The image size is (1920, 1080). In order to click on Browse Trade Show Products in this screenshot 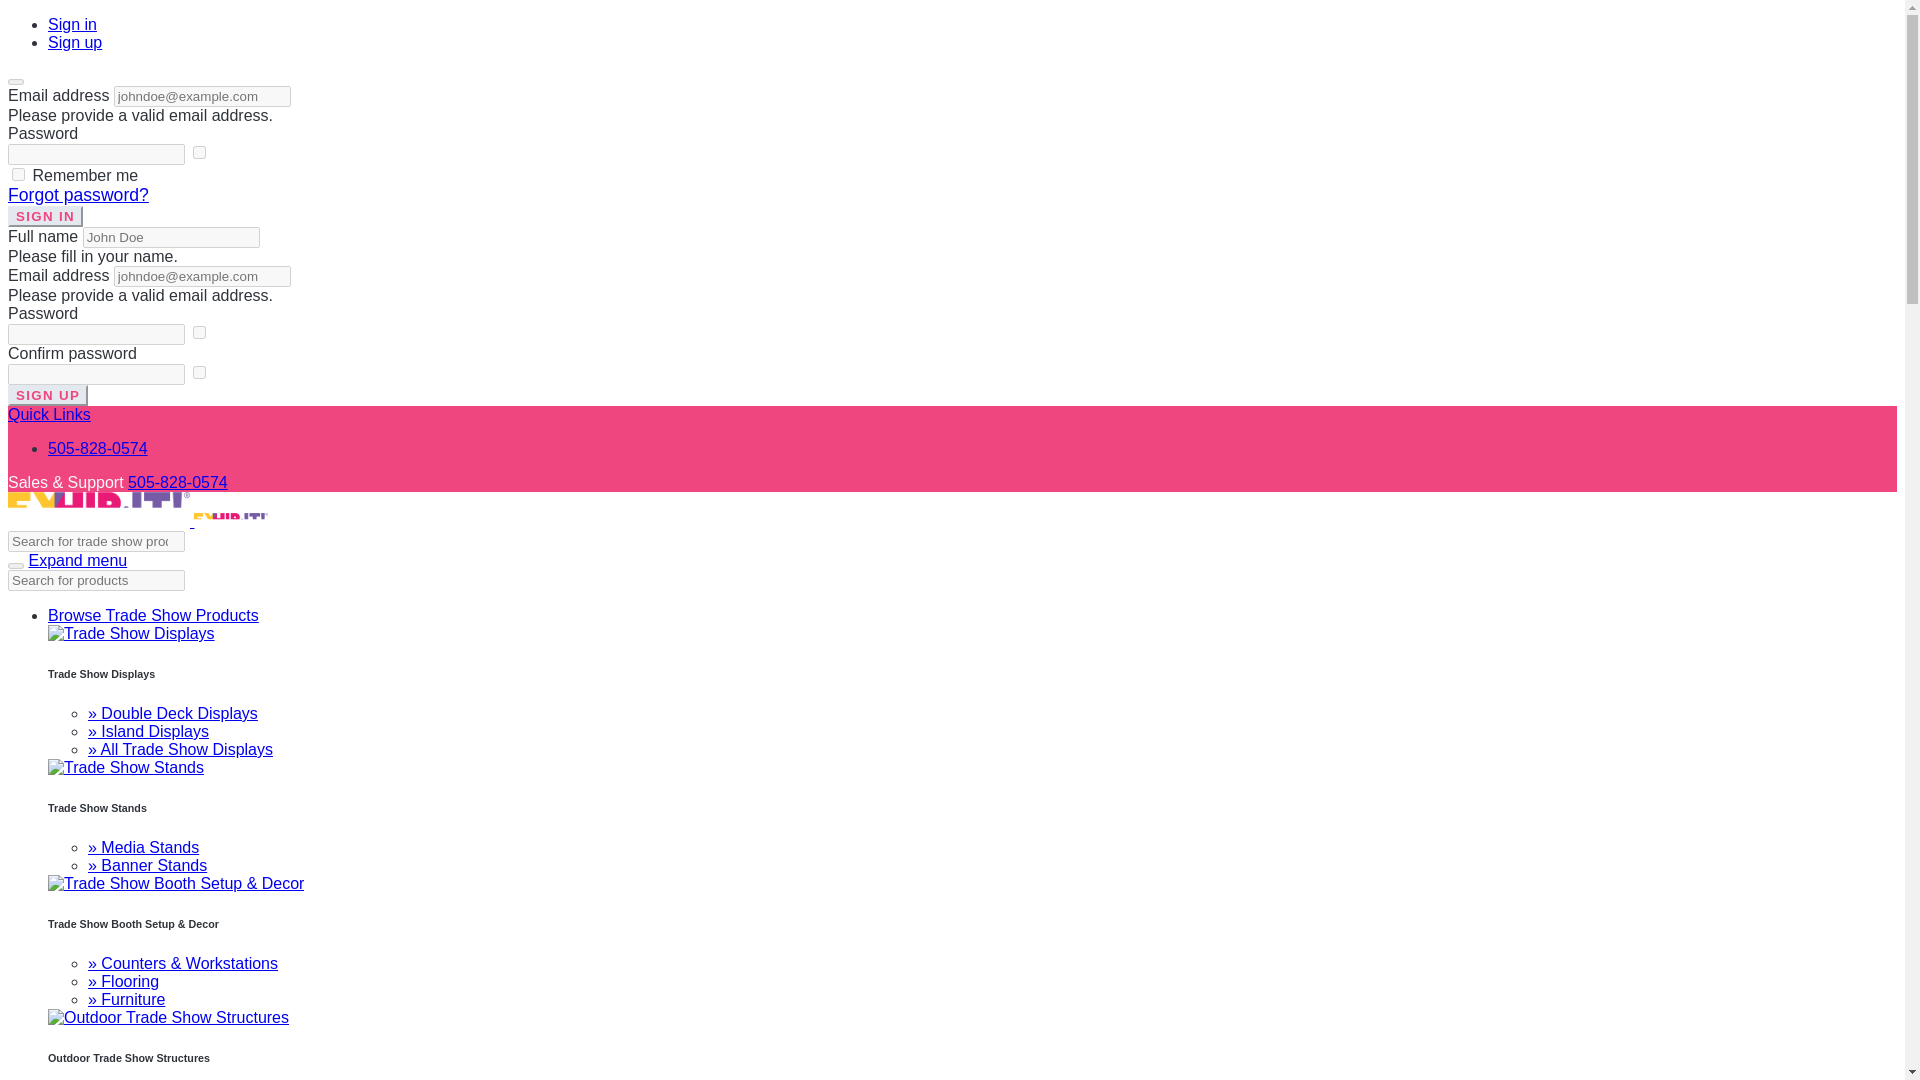, I will do `click(154, 615)`.